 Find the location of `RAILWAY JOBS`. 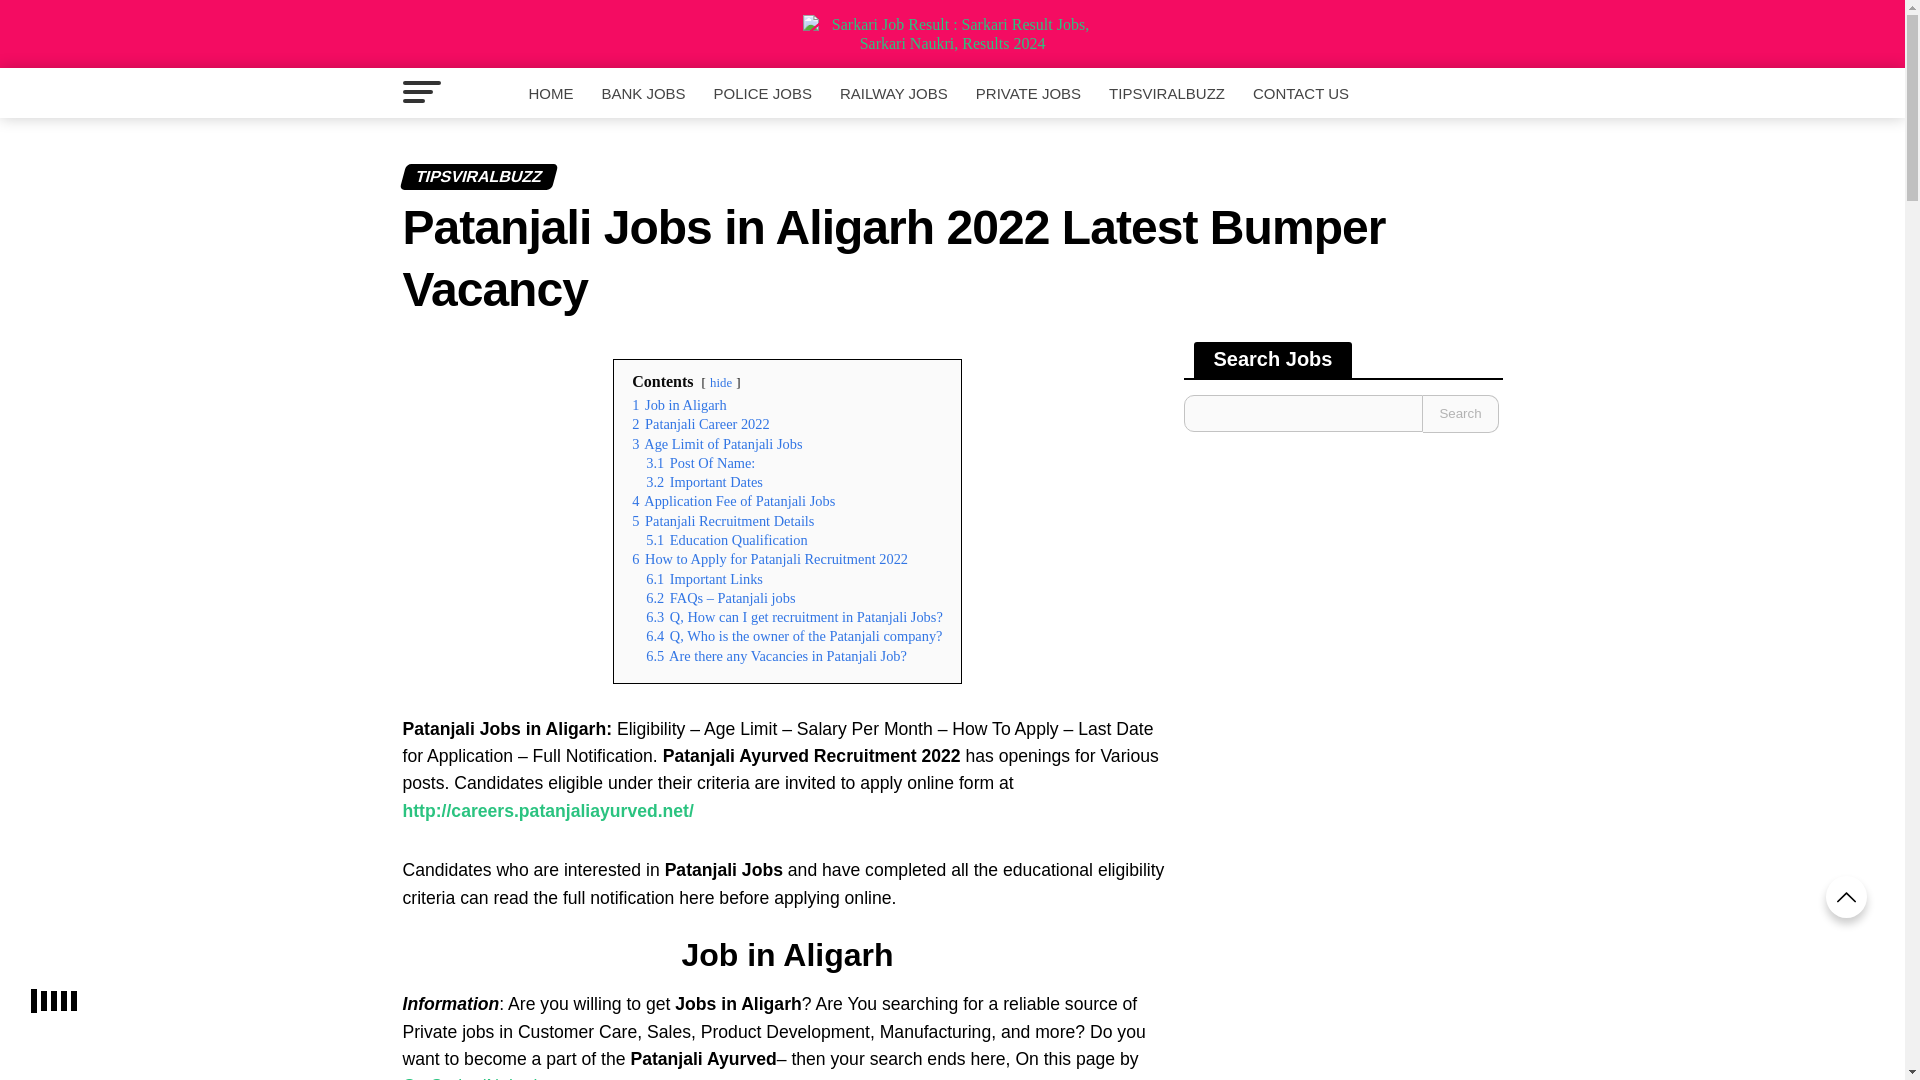

RAILWAY JOBS is located at coordinates (894, 93).